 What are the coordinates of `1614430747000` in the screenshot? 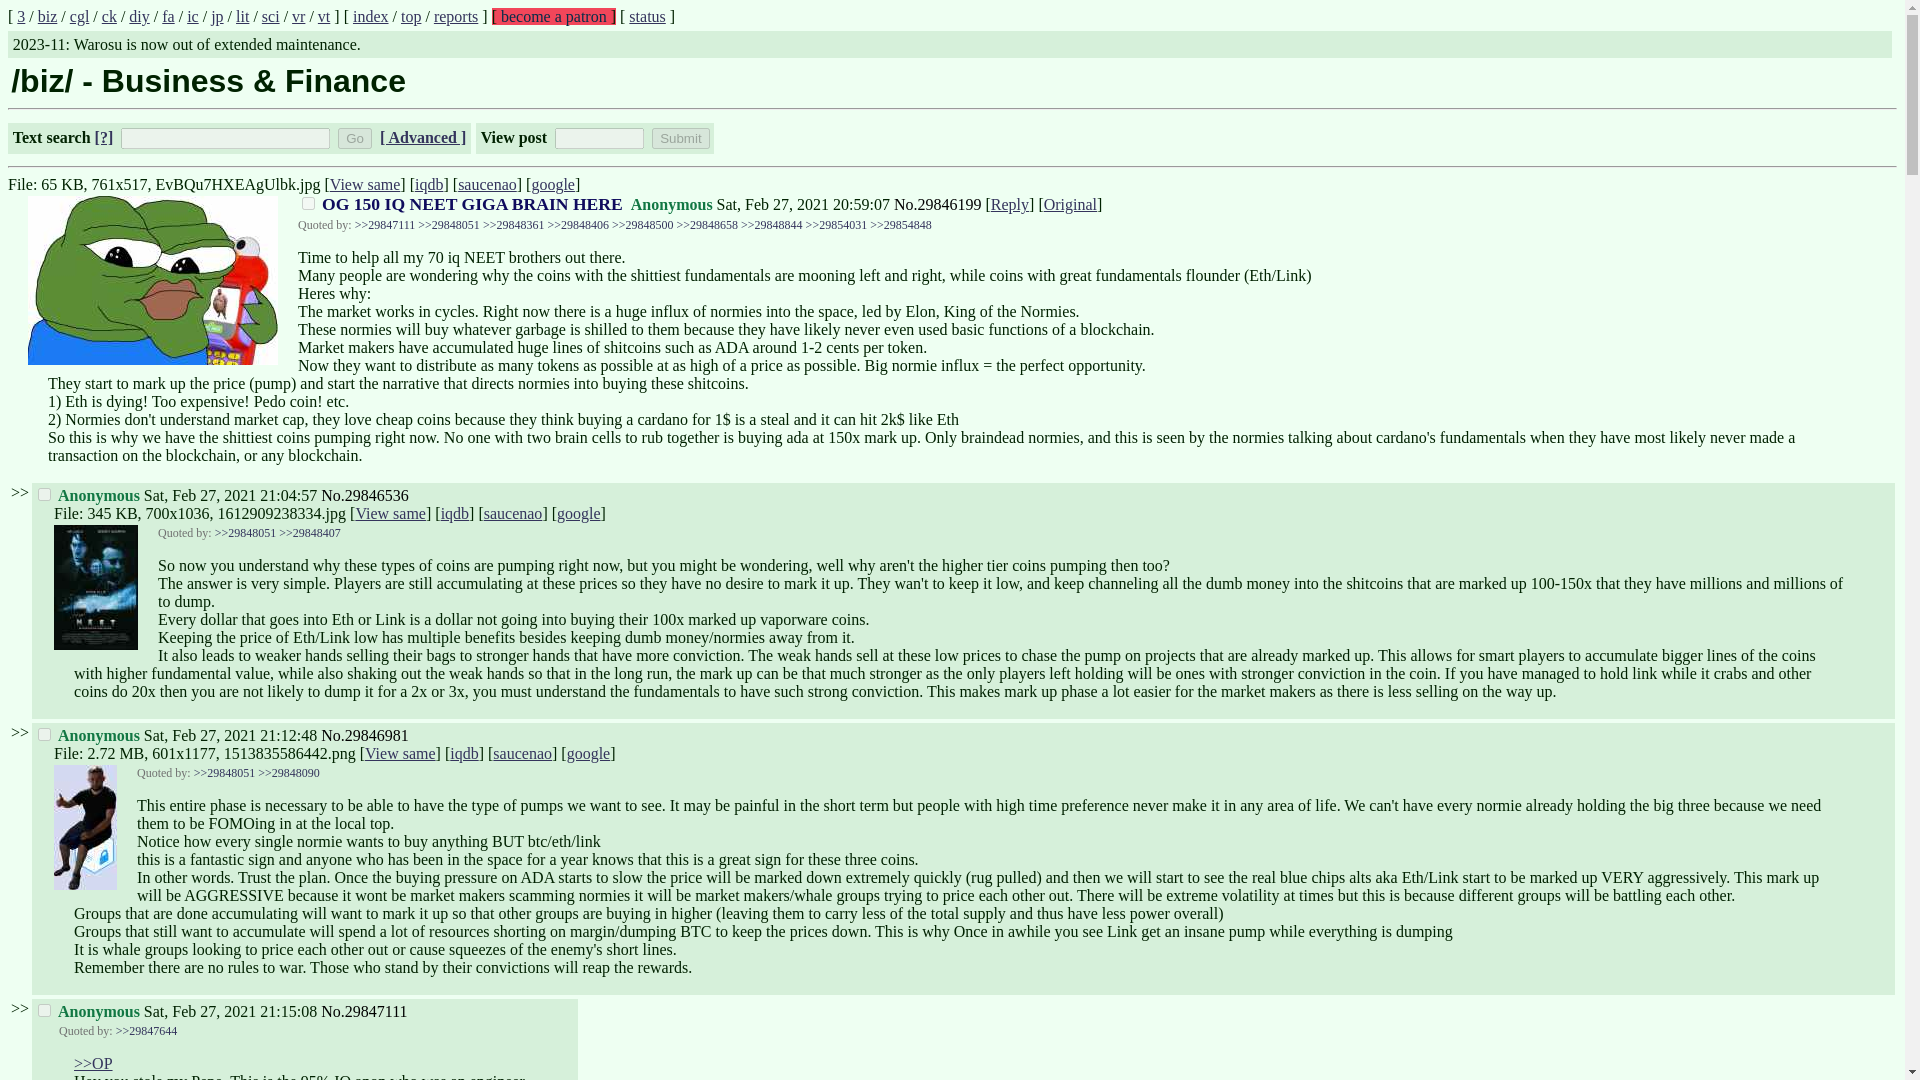 It's located at (803, 204).